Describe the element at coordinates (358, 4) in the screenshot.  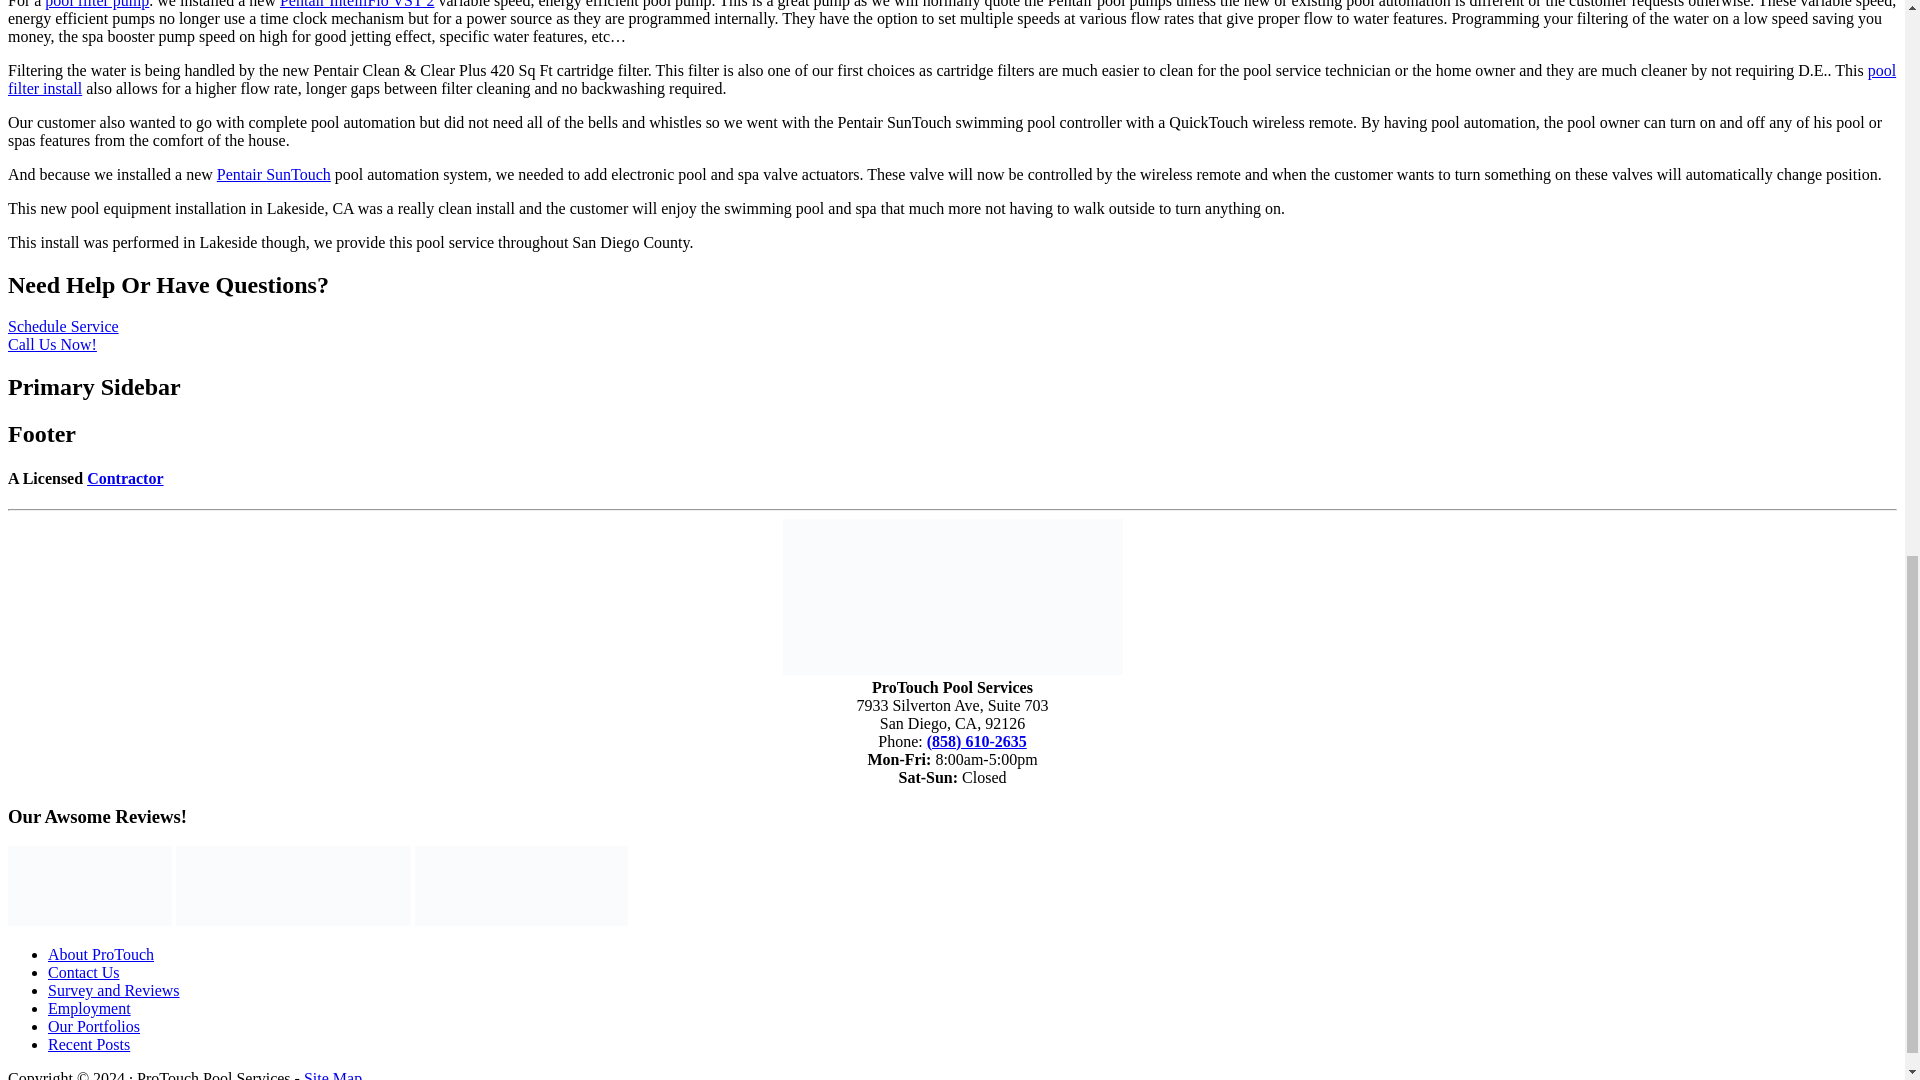
I see `Pentair IntelliFlo VST 2` at that location.